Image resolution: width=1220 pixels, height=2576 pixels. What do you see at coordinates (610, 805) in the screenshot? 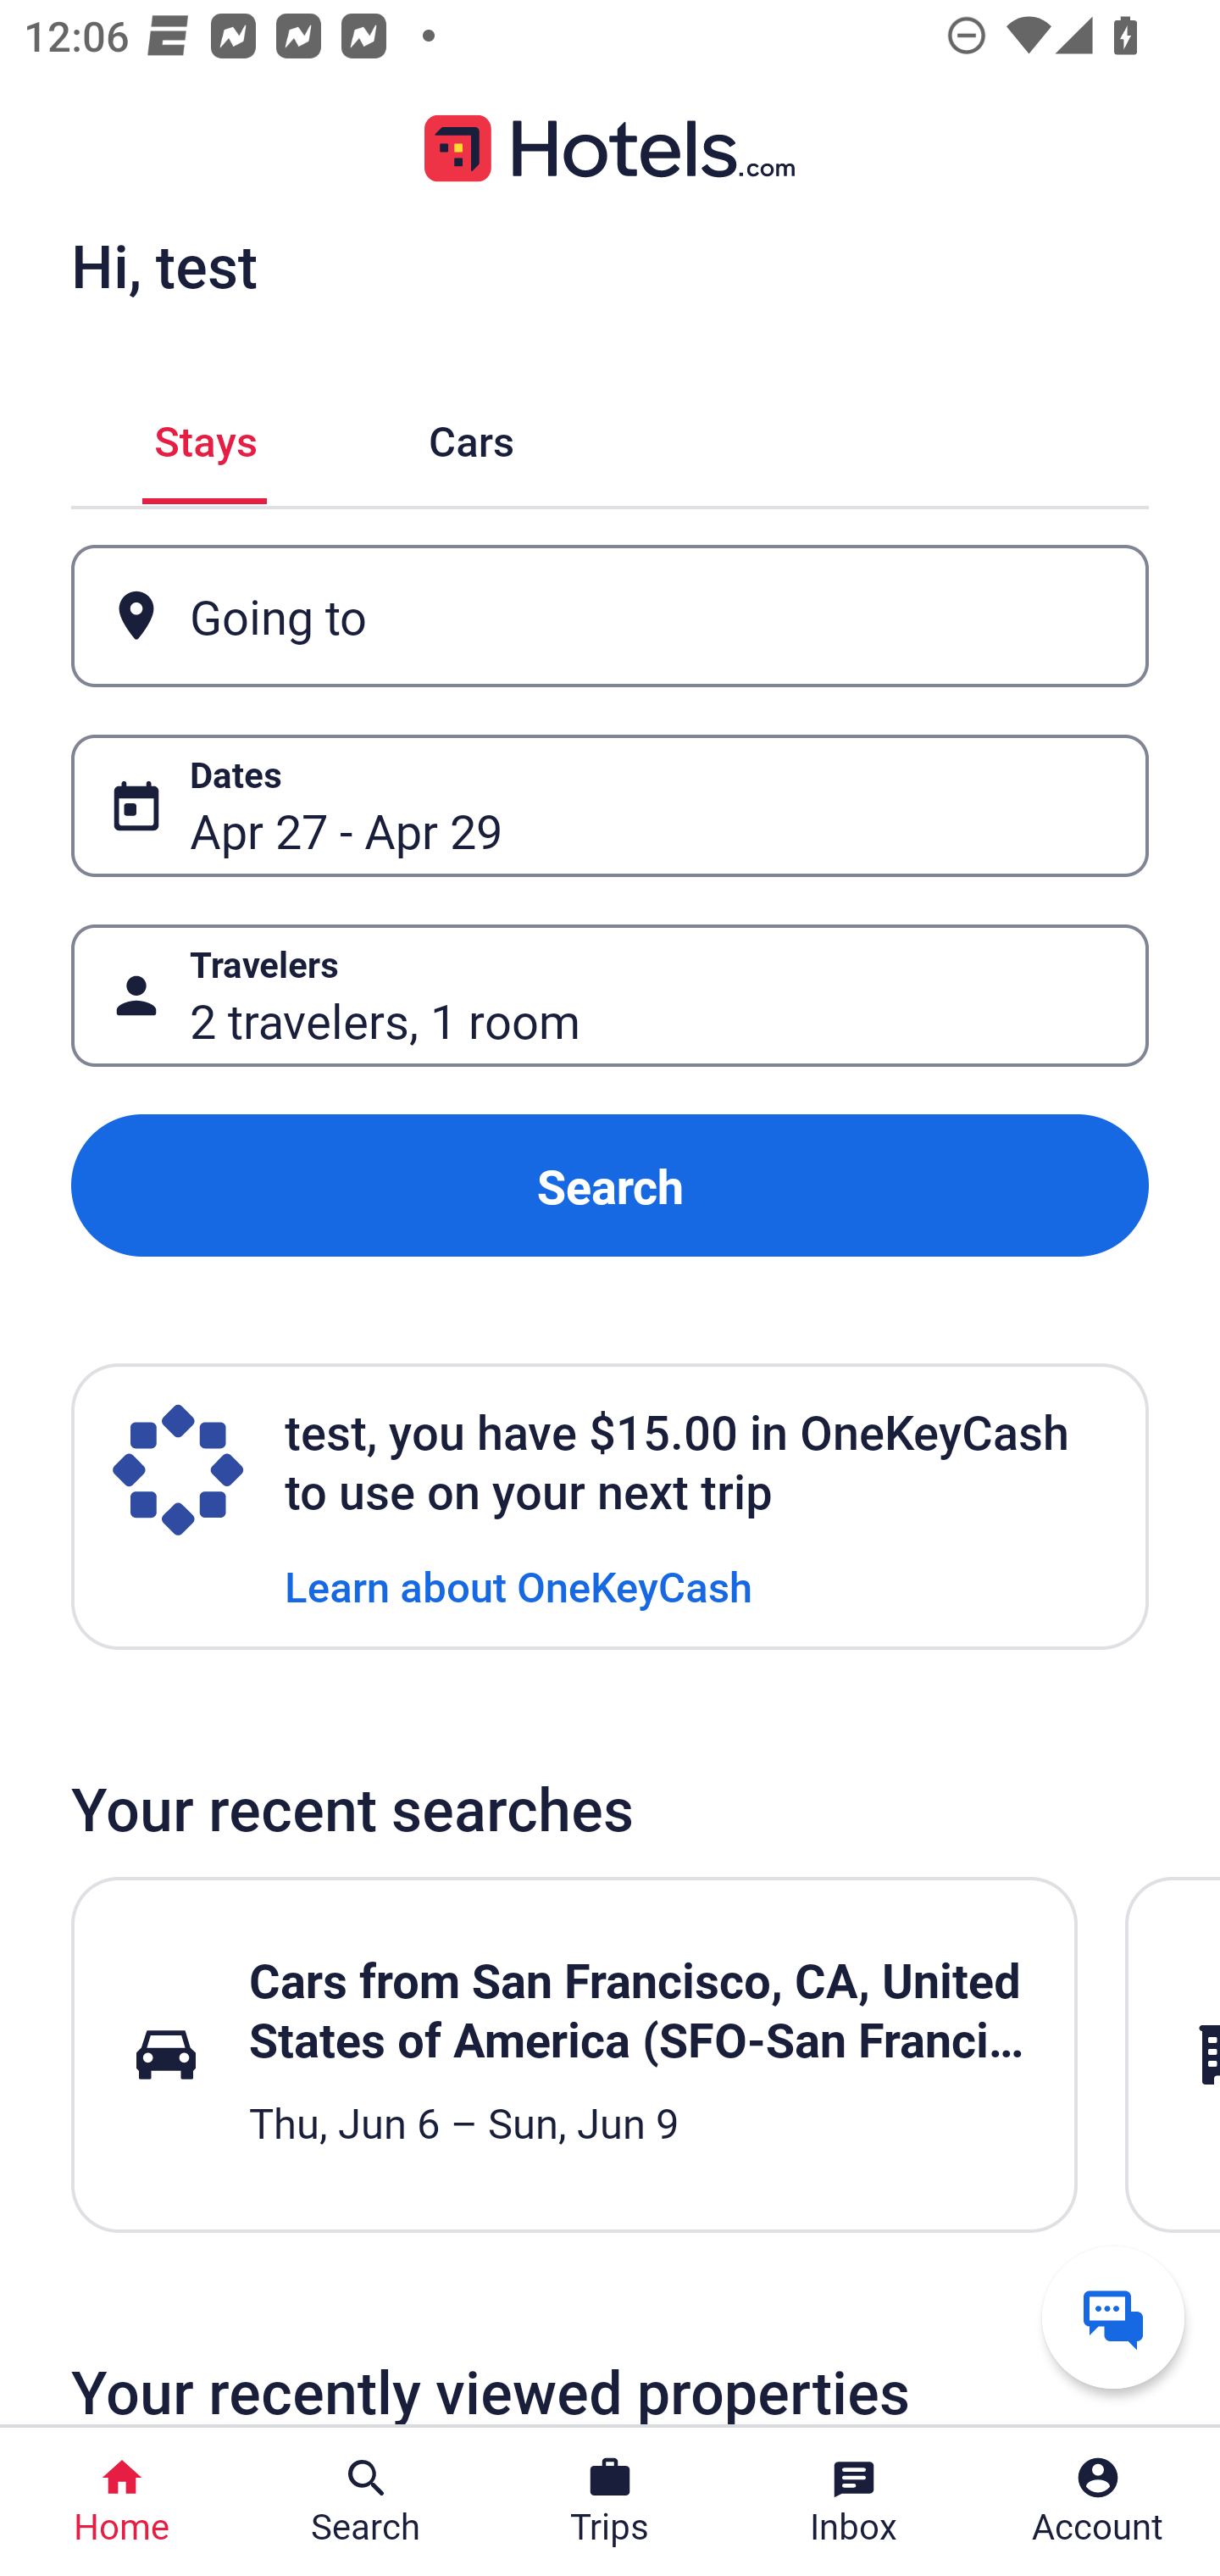
I see `Dates Button Apr 27 - Apr 29` at bounding box center [610, 805].